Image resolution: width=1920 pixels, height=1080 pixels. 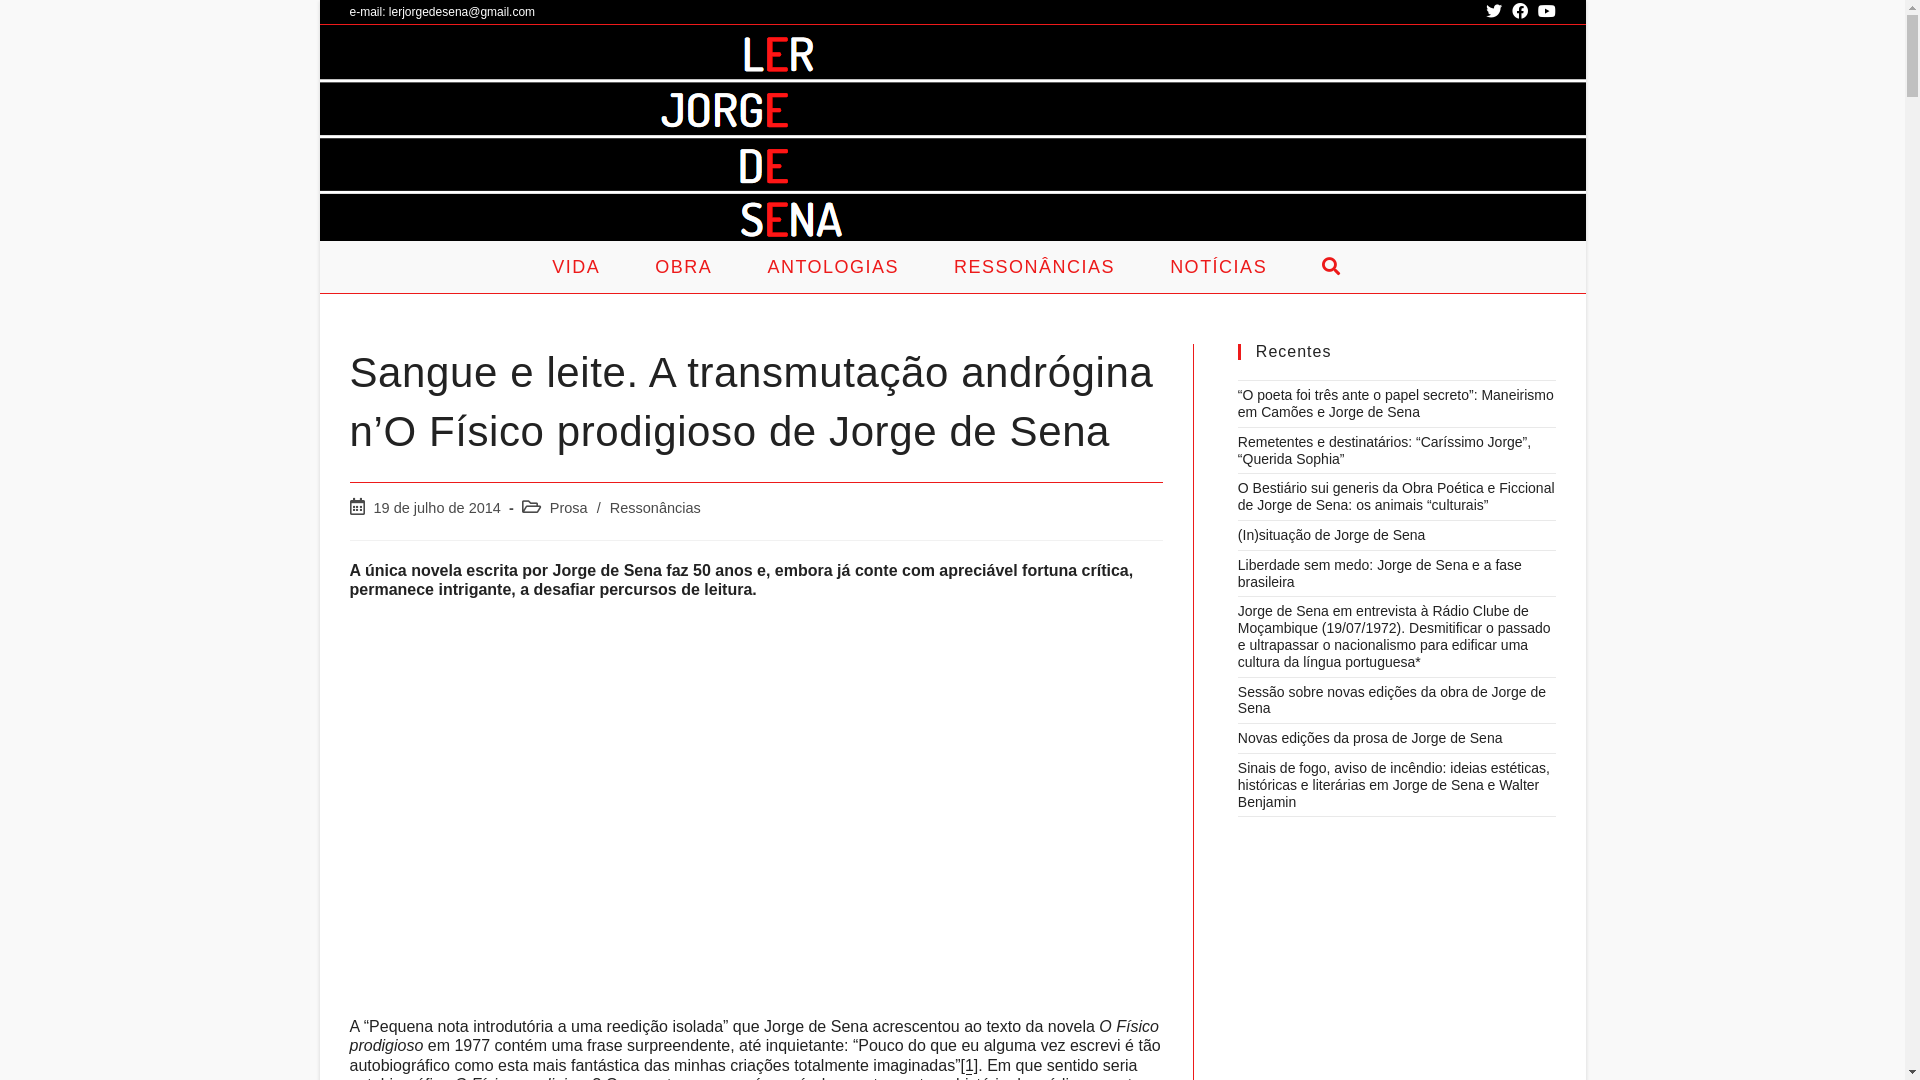 What do you see at coordinates (969, 1066) in the screenshot?
I see `[1]` at bounding box center [969, 1066].